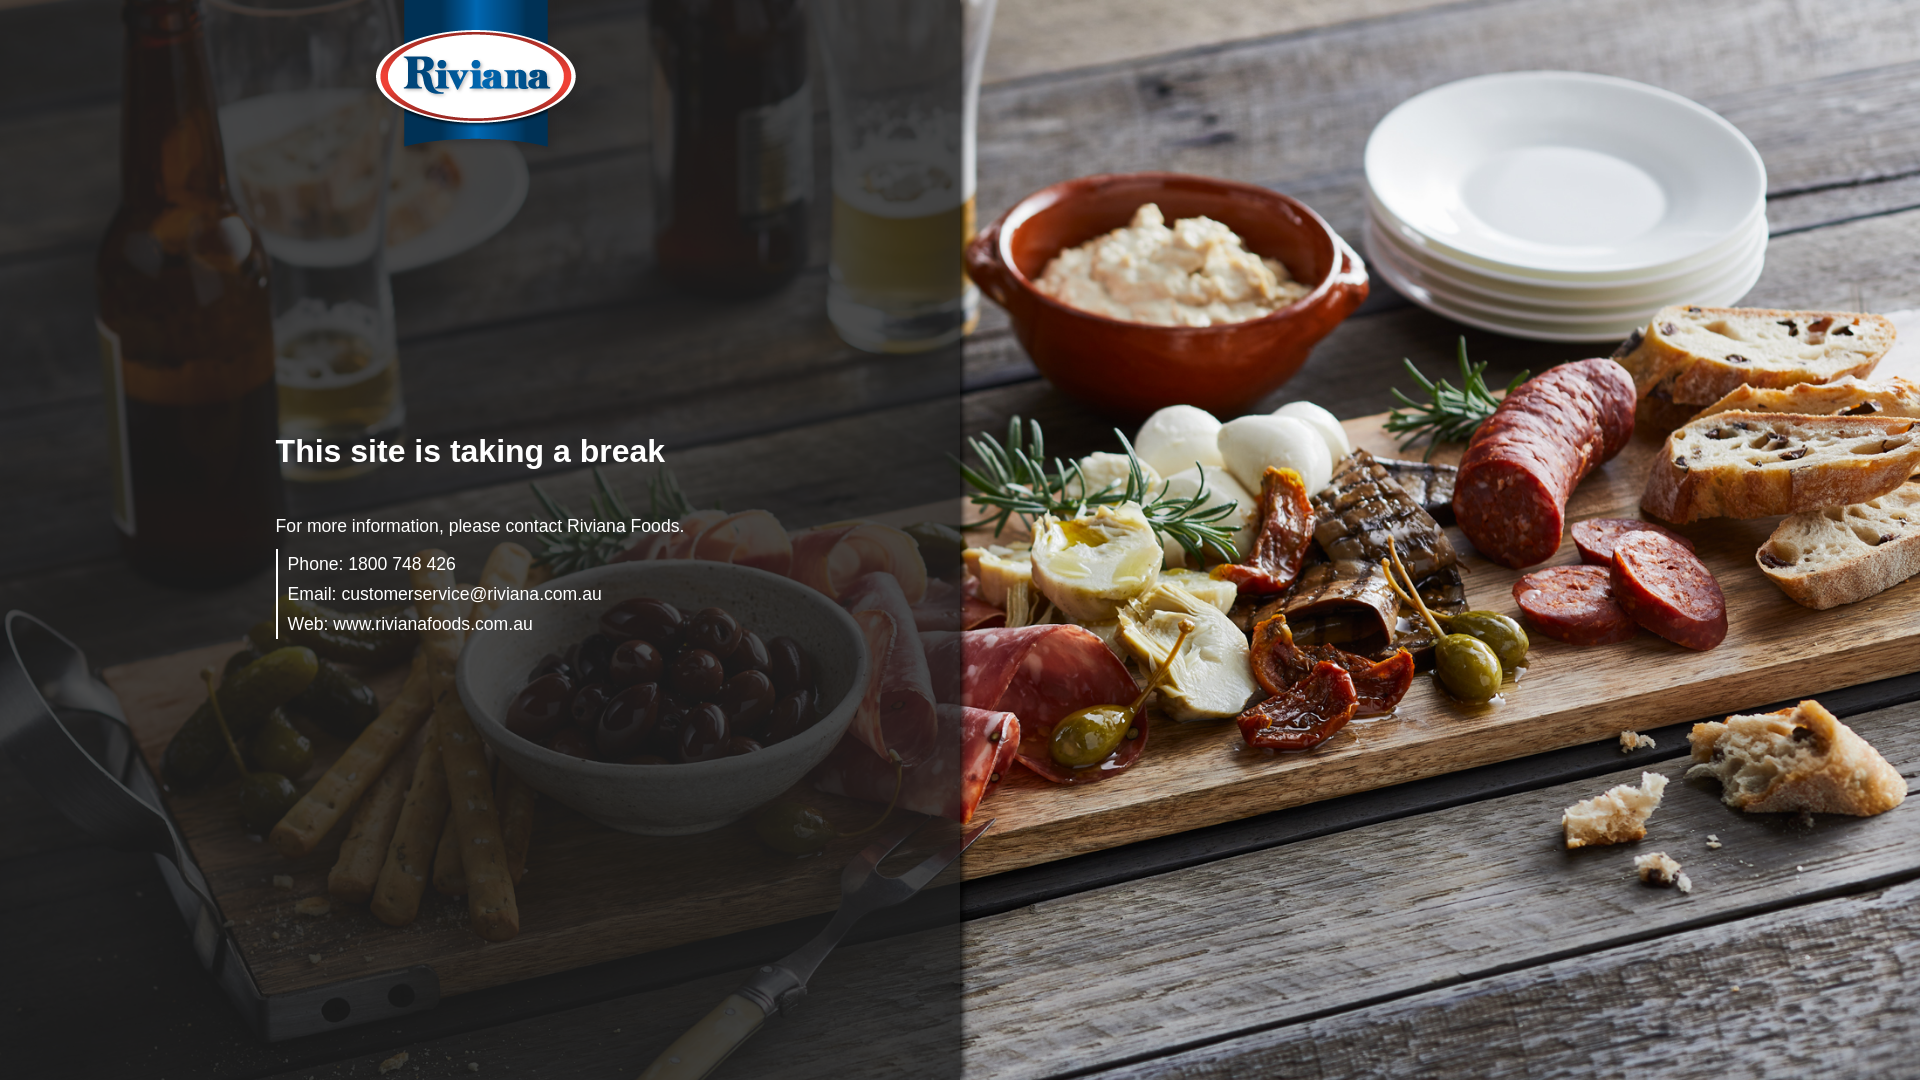  I want to click on Email: customerservice@riviana.com.au, so click(445, 594).